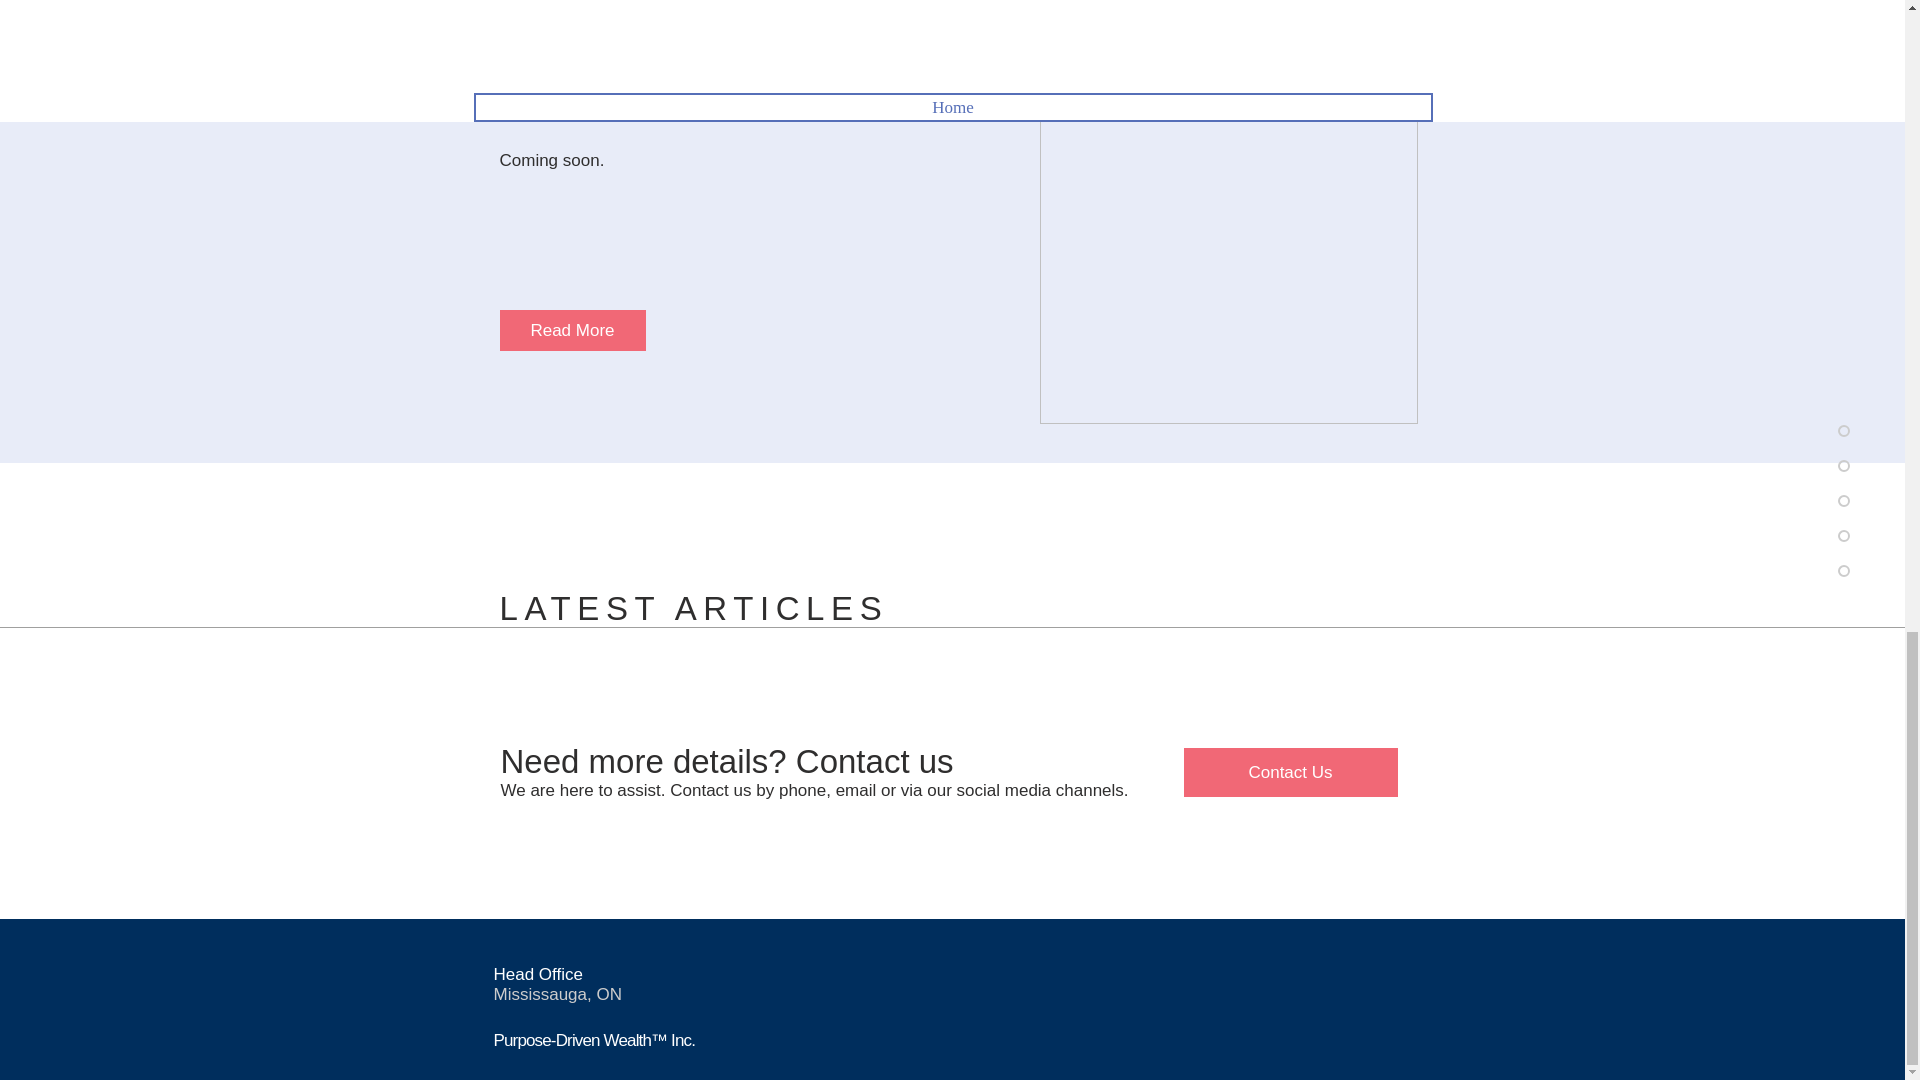  Describe the element at coordinates (572, 330) in the screenshot. I see `Read More` at that location.